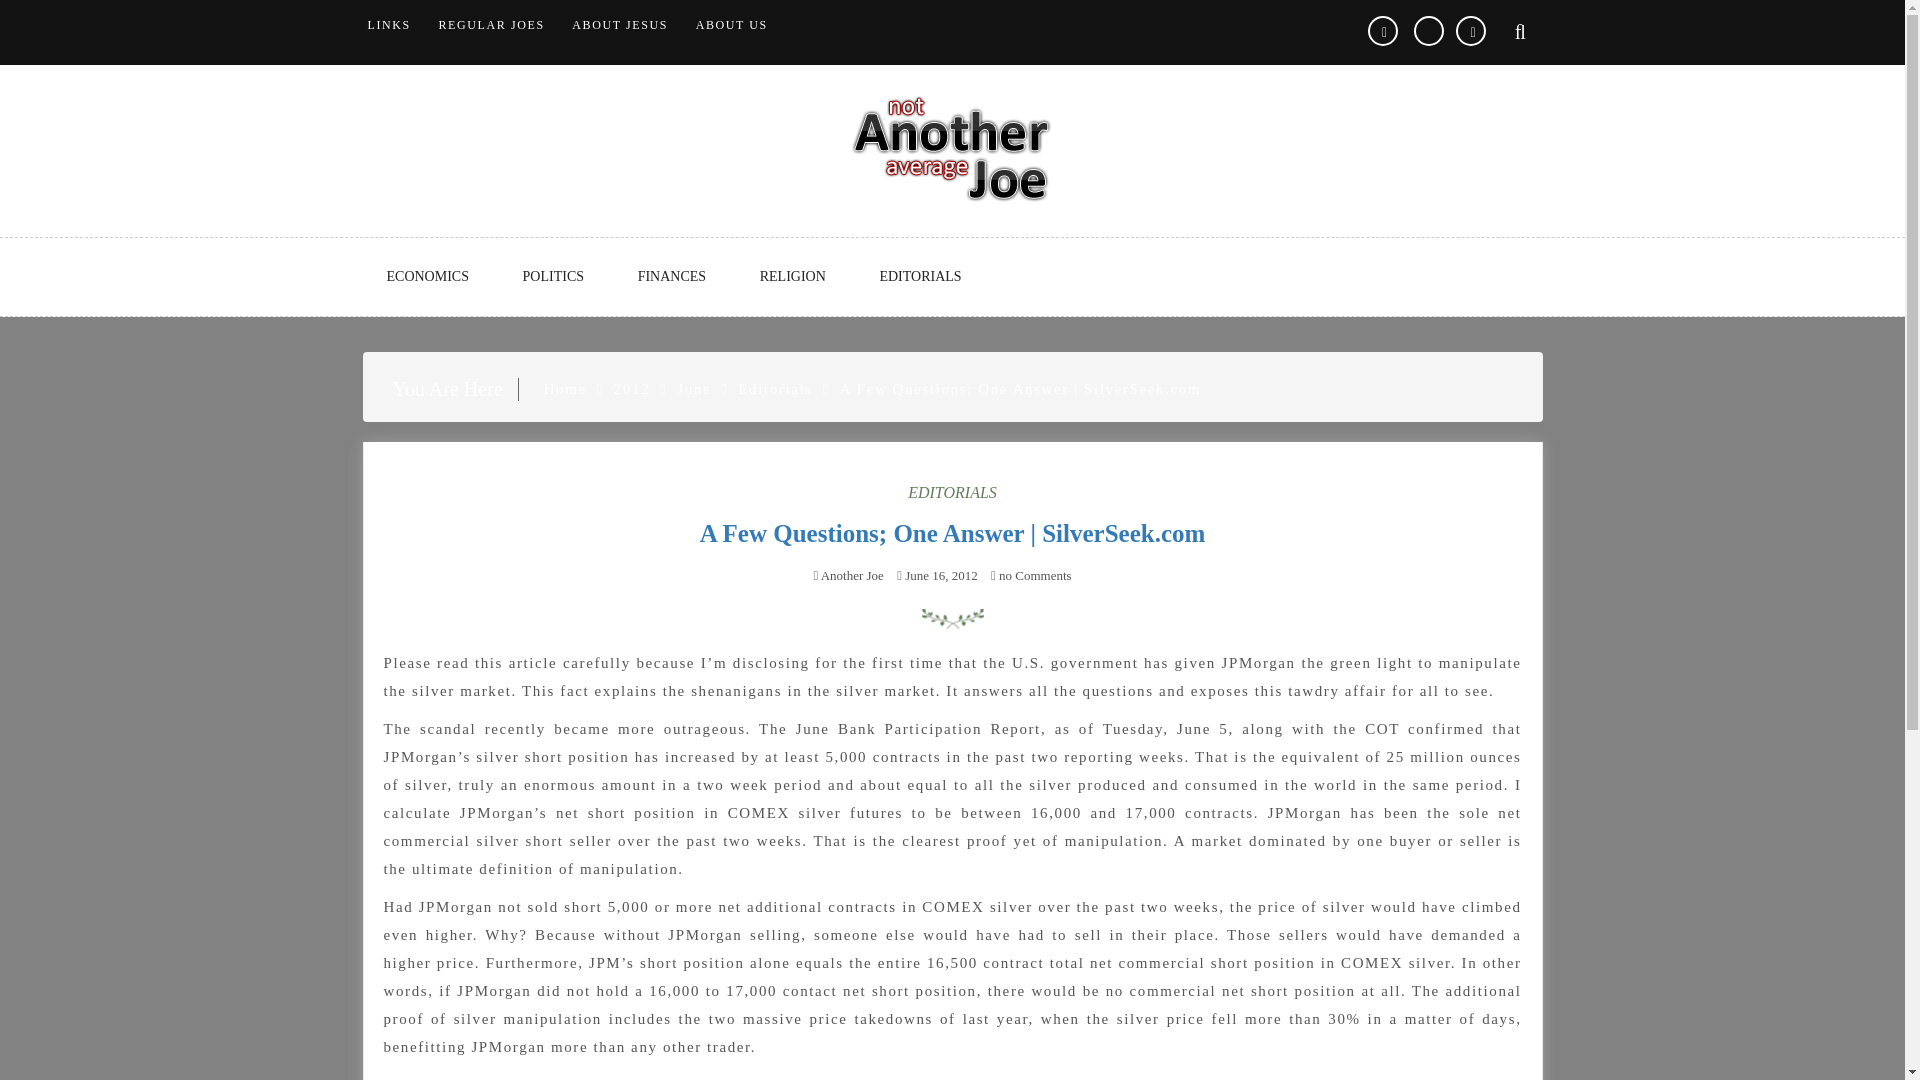  Describe the element at coordinates (694, 389) in the screenshot. I see `June` at that location.